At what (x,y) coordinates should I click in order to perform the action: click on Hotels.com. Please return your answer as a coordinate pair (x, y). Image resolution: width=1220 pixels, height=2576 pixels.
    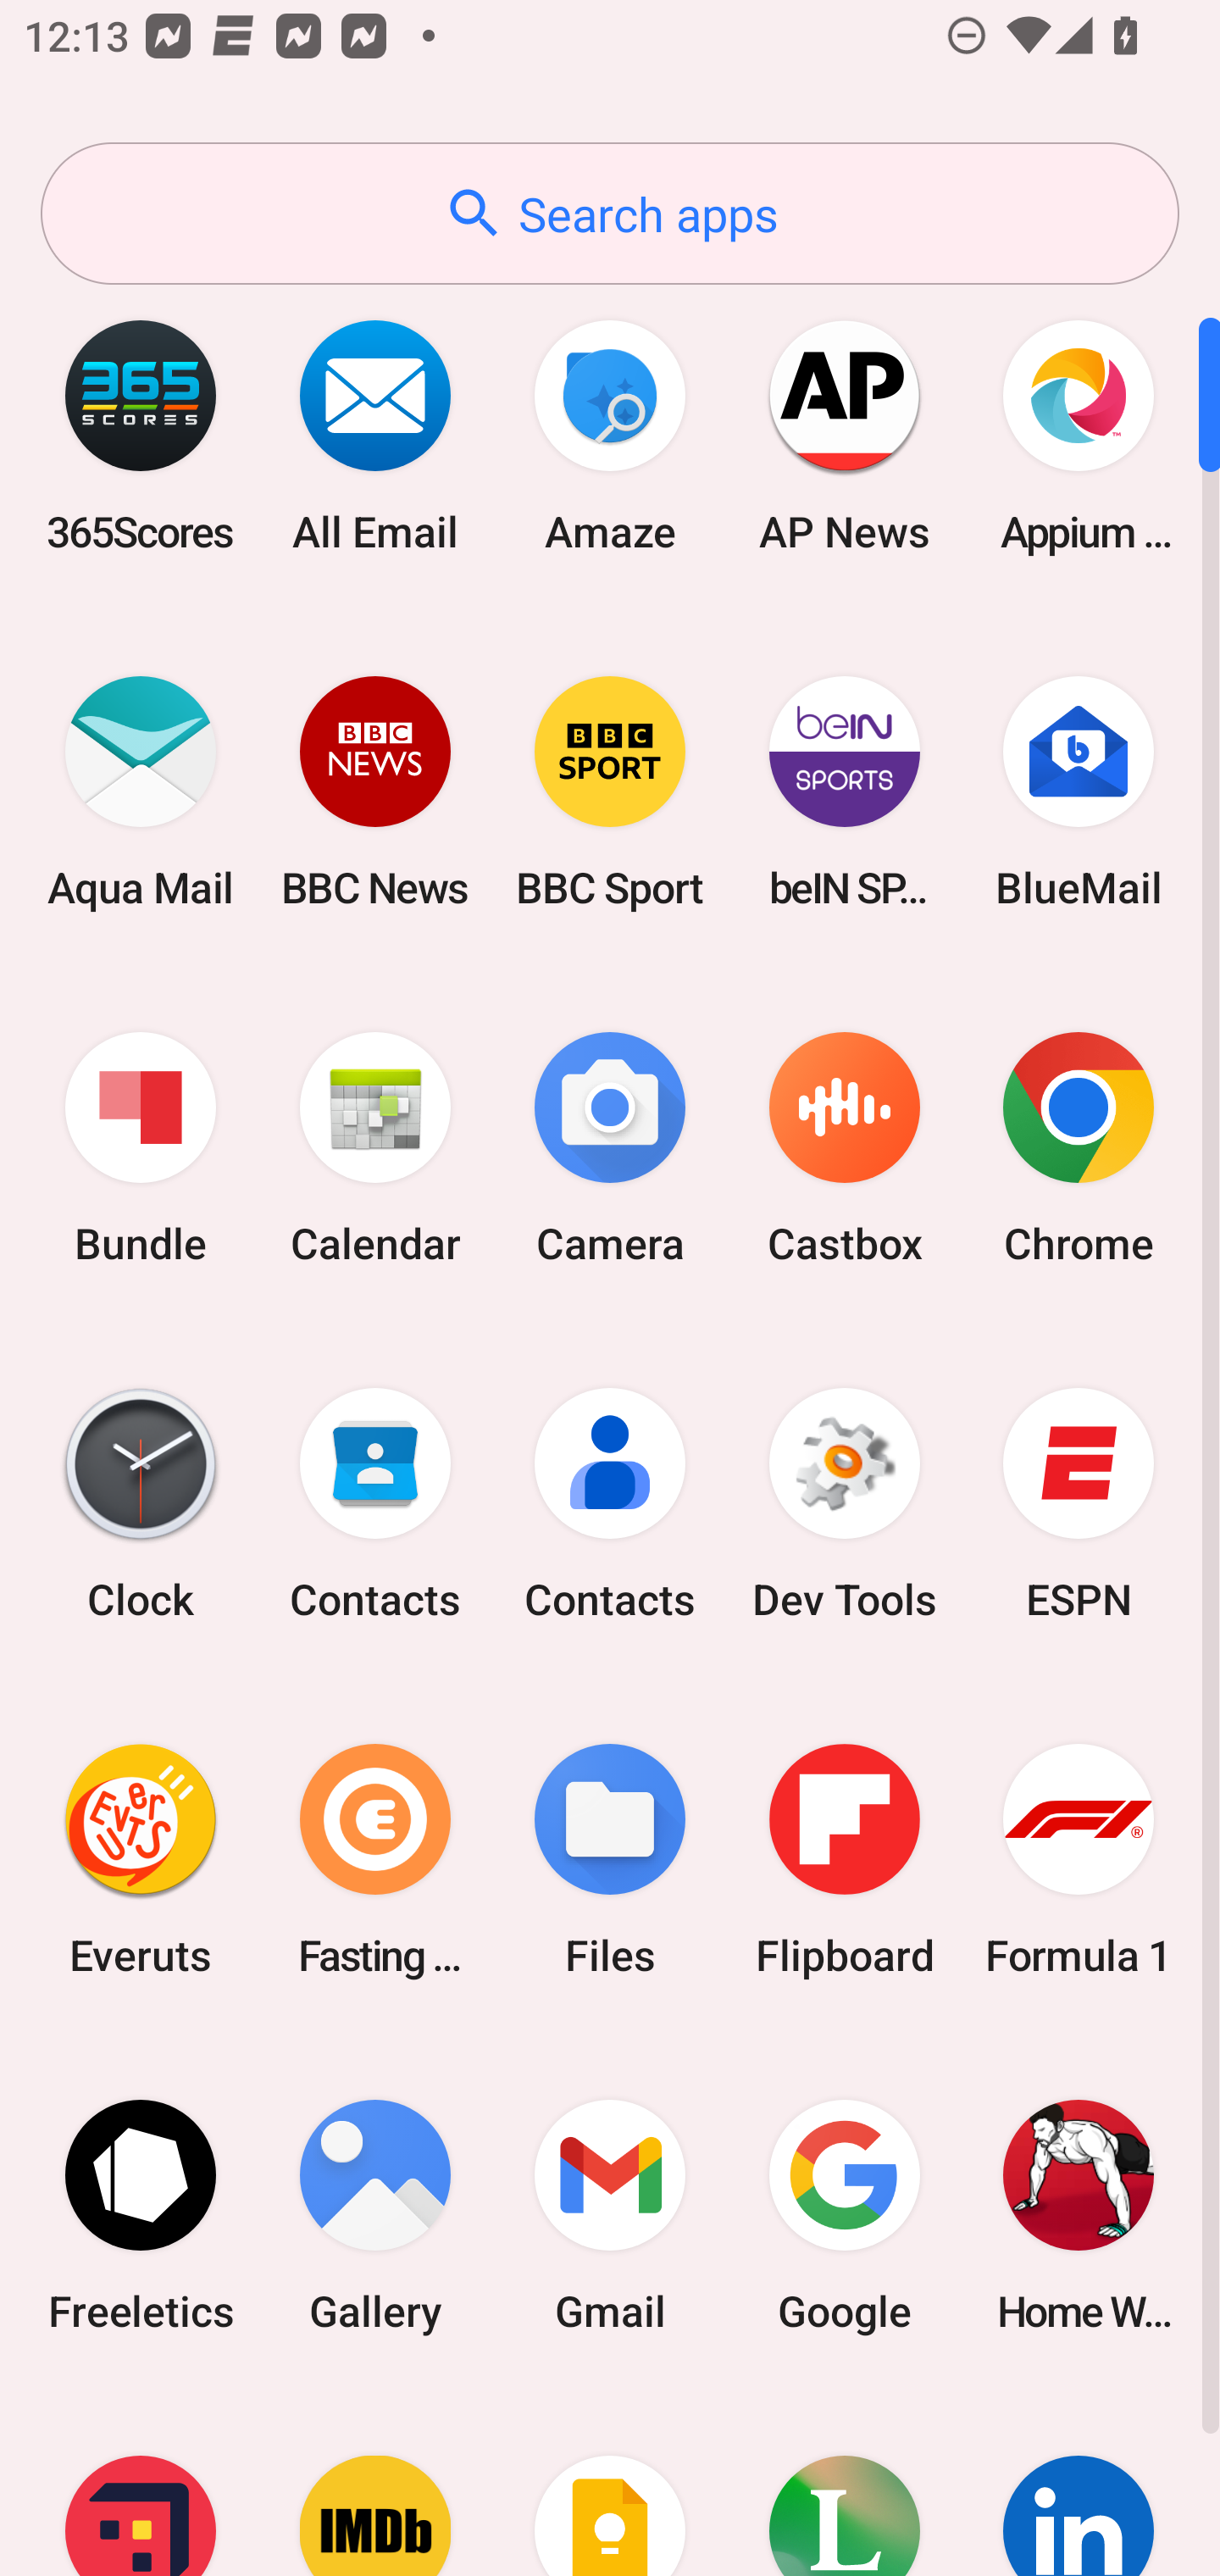
    Looking at the image, I should click on (141, 2484).